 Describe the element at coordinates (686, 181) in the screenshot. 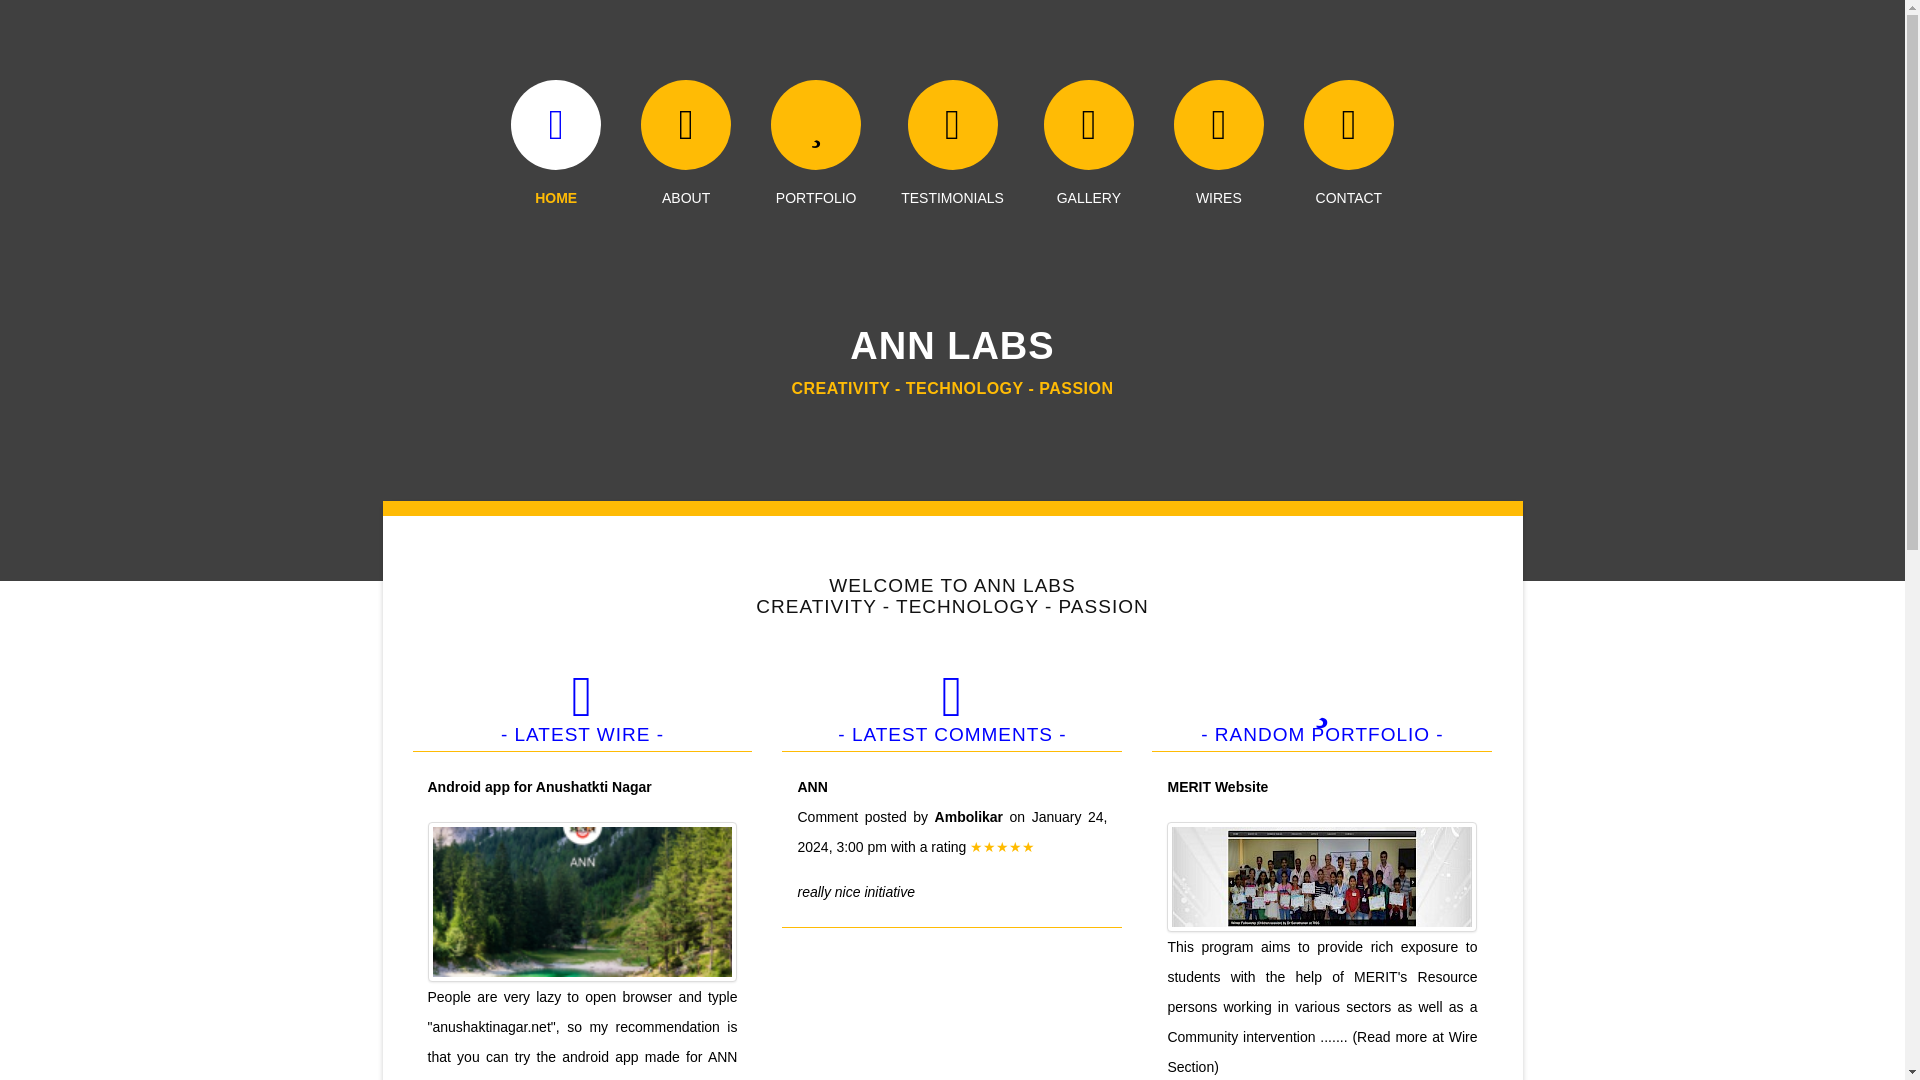

I see `ABOUT` at that location.